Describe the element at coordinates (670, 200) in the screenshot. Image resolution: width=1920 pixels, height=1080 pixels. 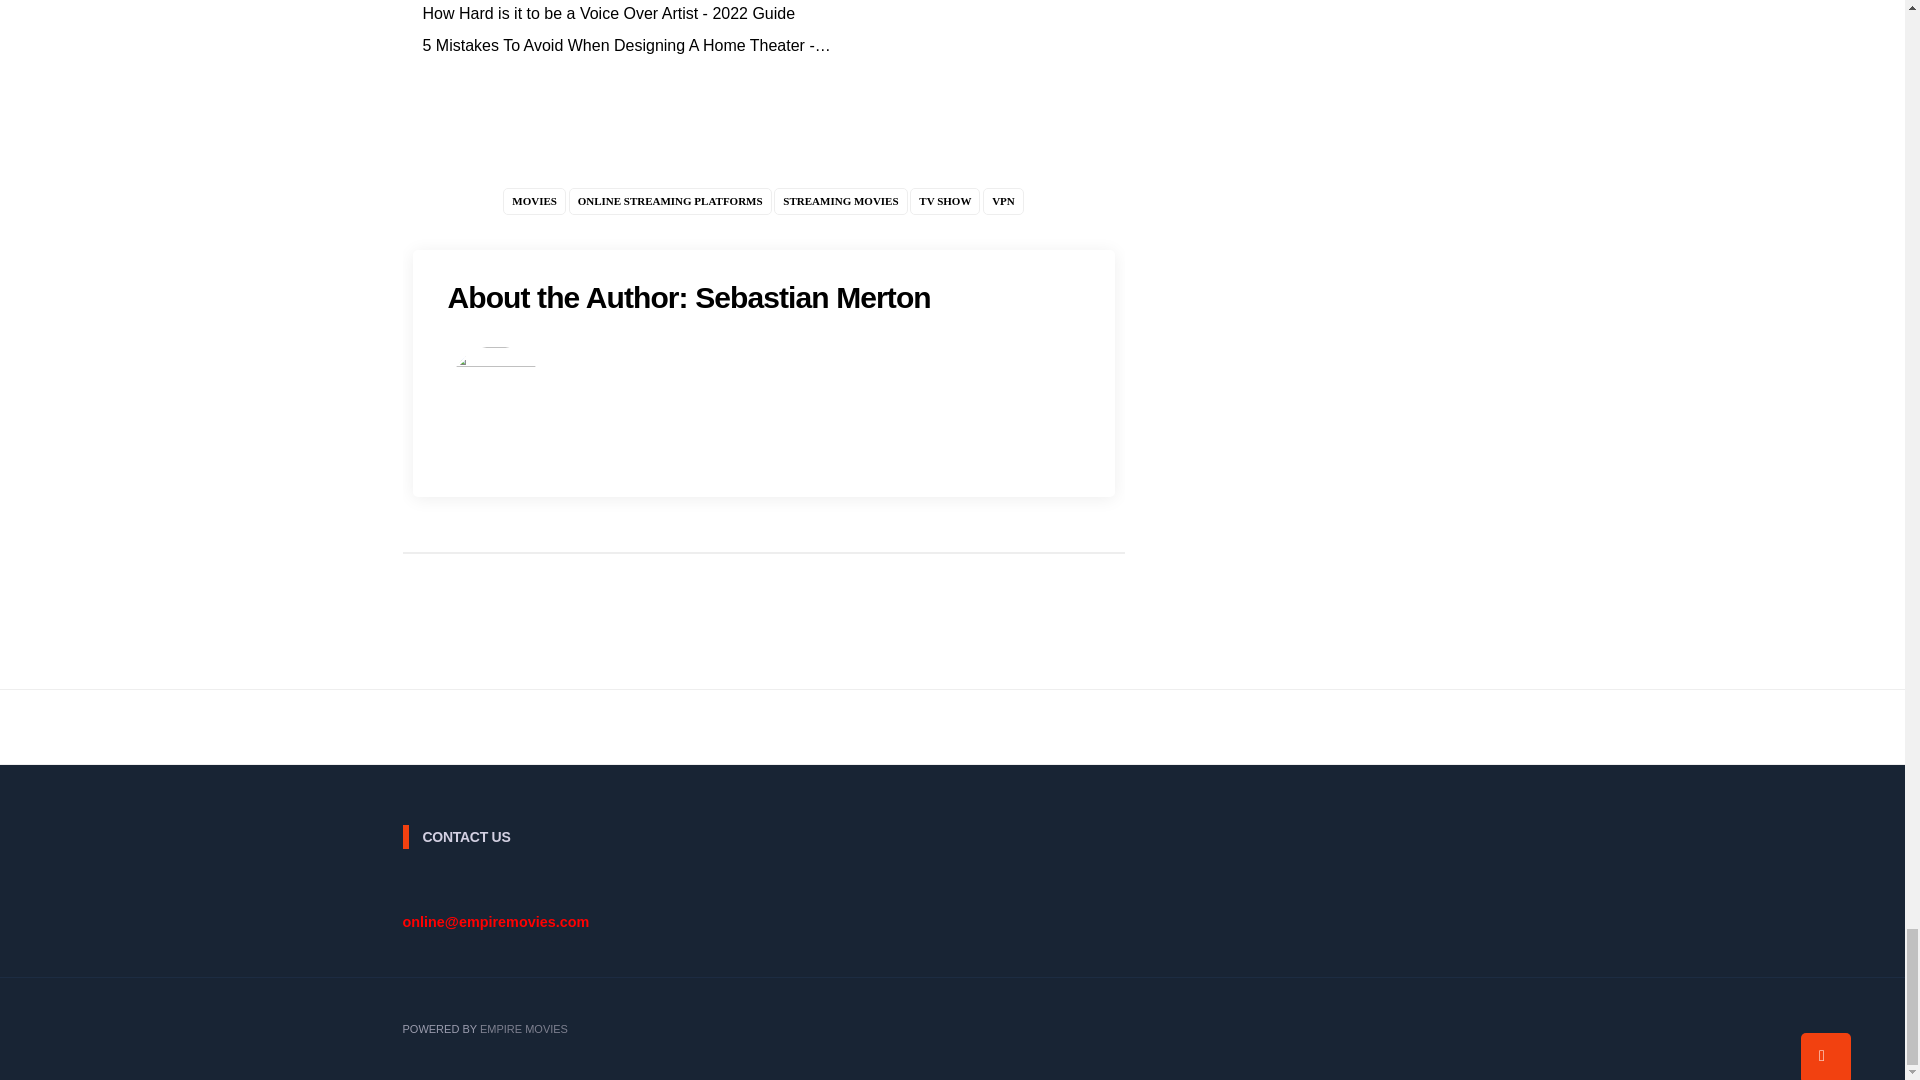
I see `ONLINE STREAMING PLATFORMS` at that location.